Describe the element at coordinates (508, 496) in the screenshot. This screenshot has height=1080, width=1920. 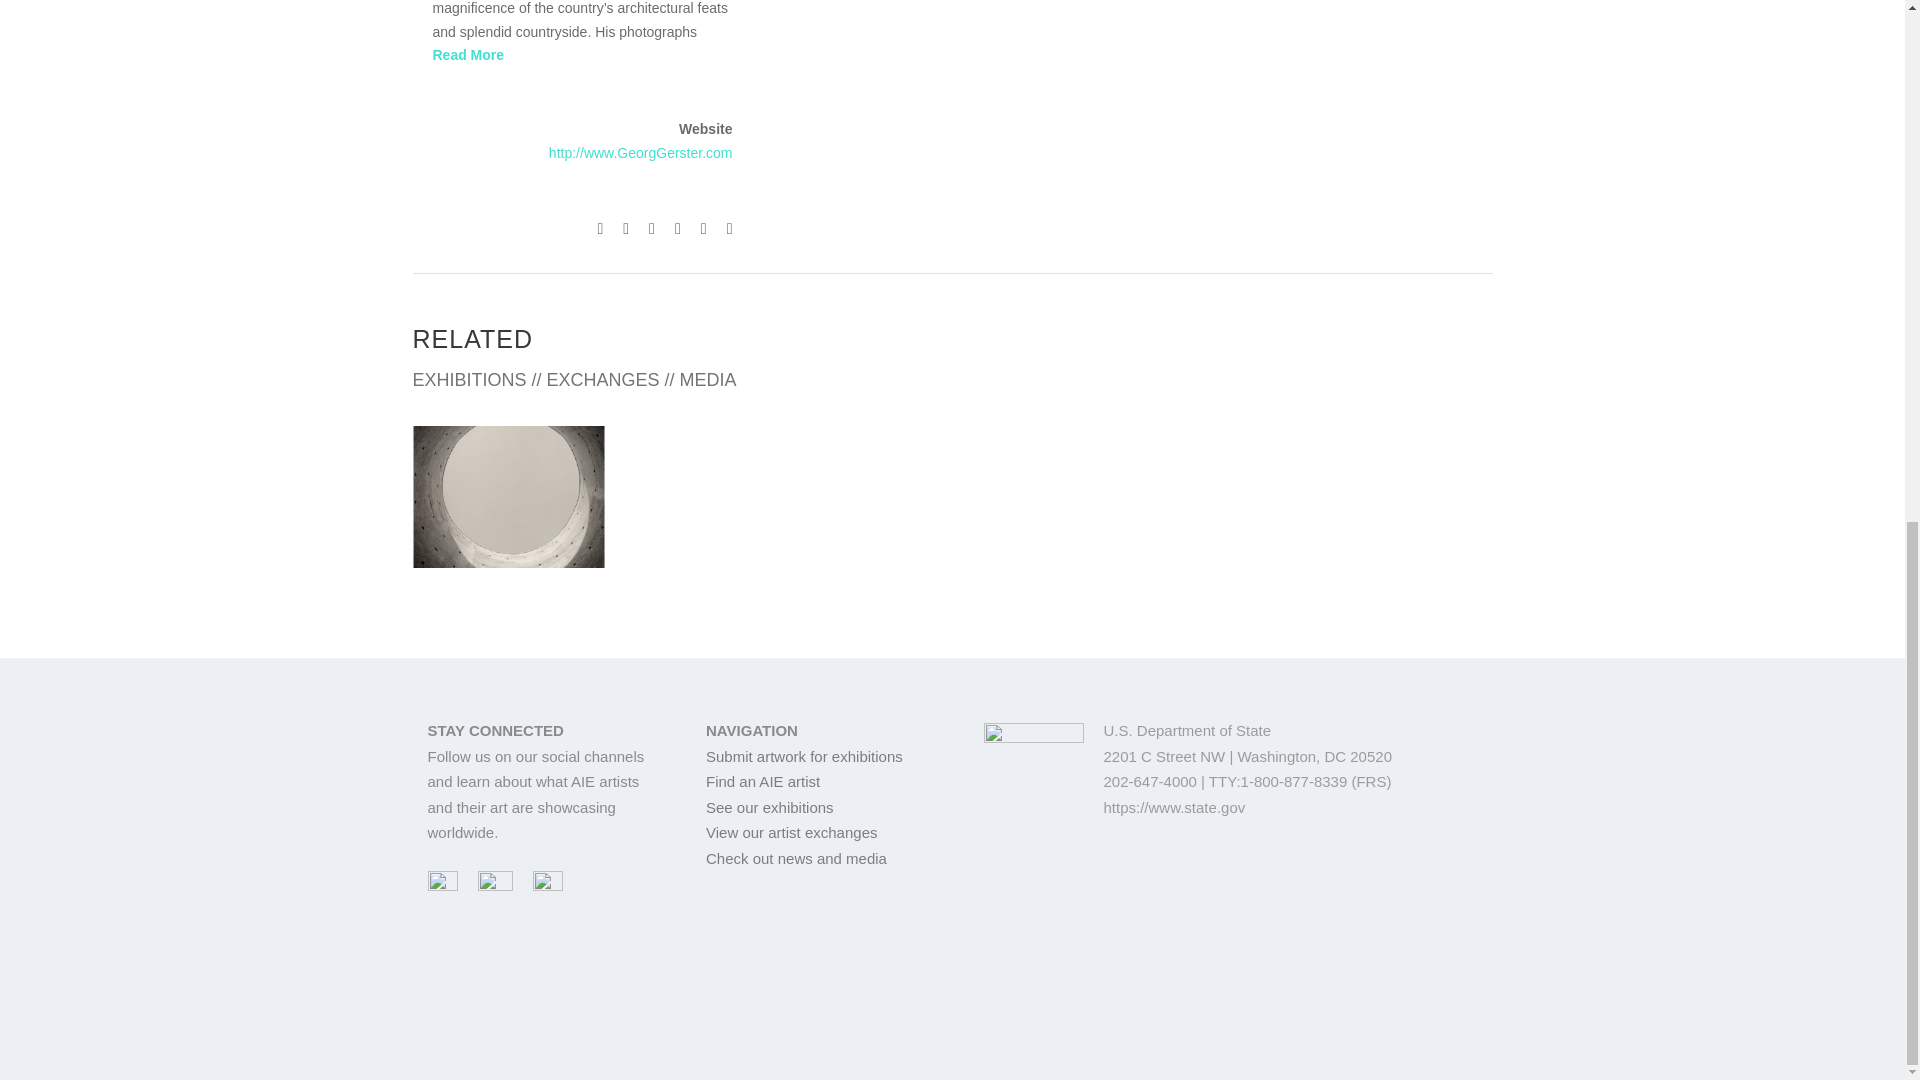
I see `Funerary Tower, Ray, Iran` at that location.